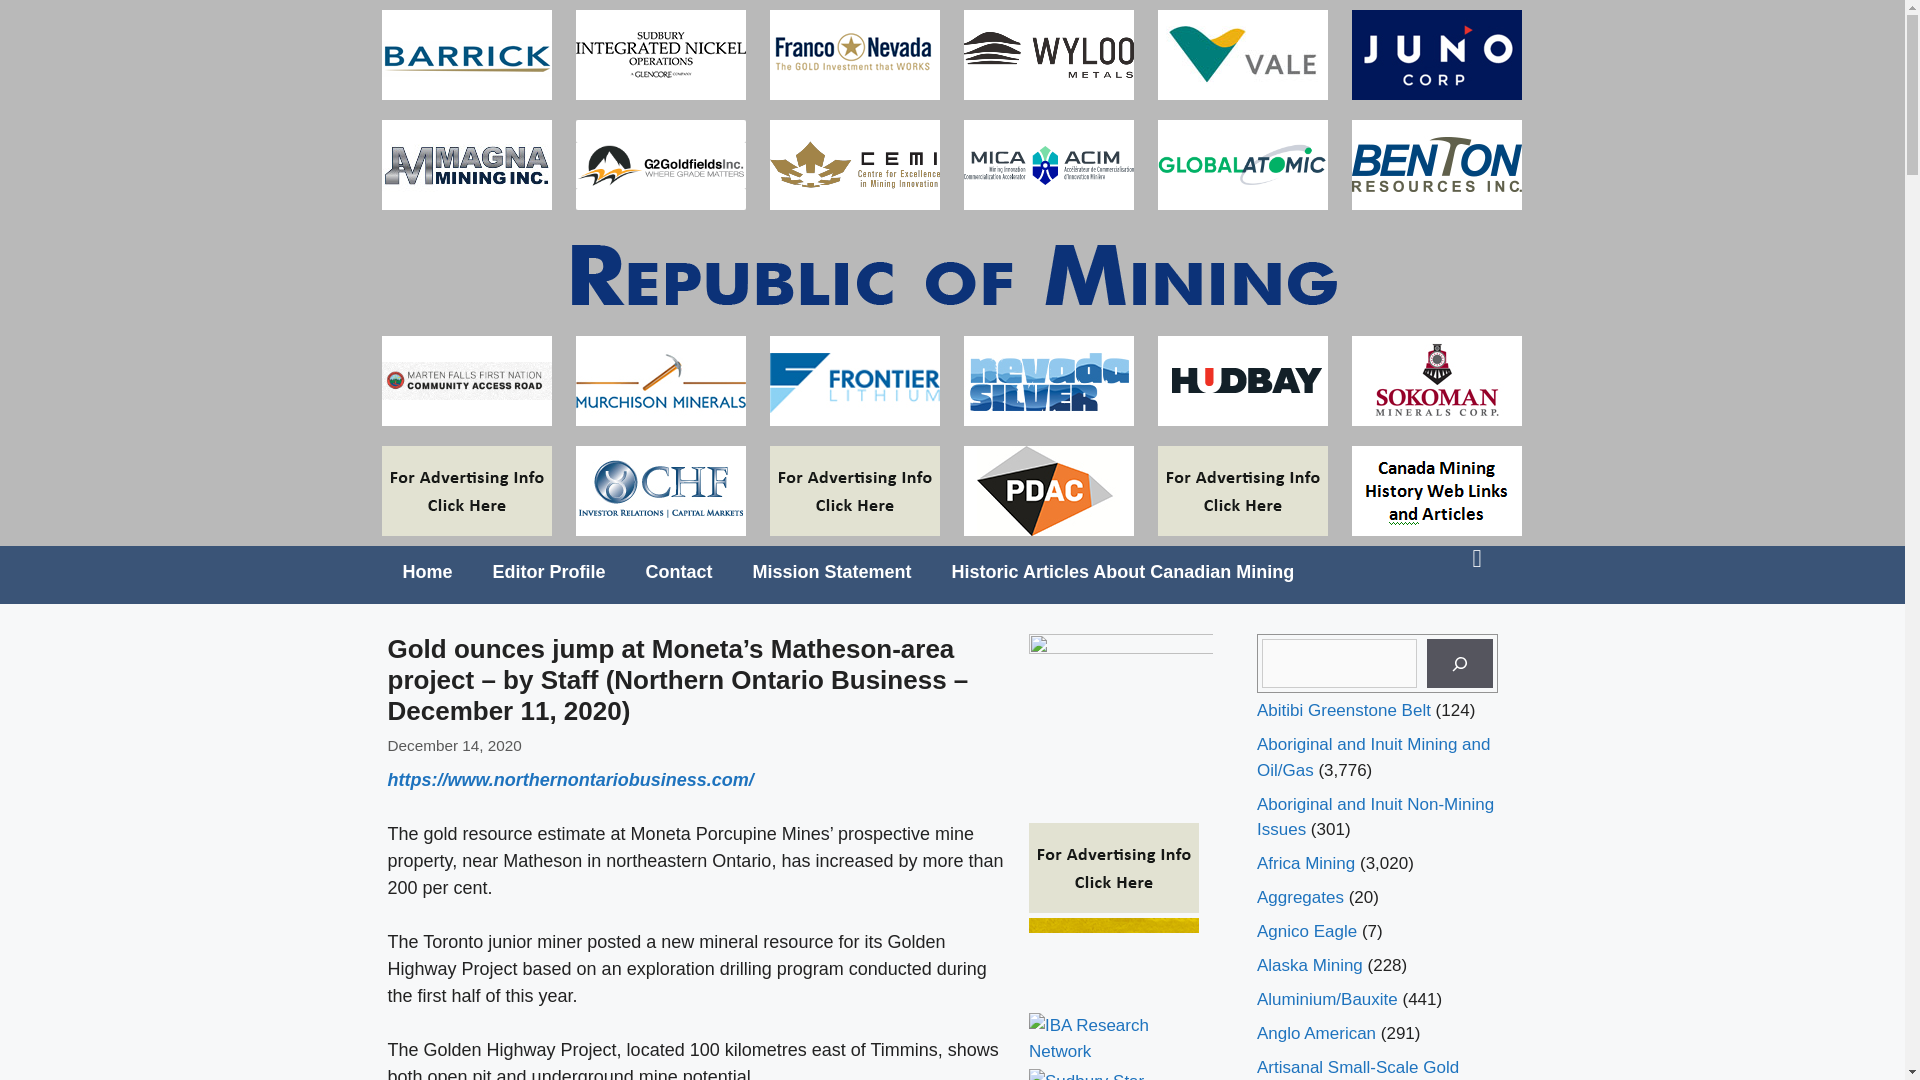 The image size is (1920, 1080). Describe the element at coordinates (548, 572) in the screenshot. I see `Editor Profile` at that location.